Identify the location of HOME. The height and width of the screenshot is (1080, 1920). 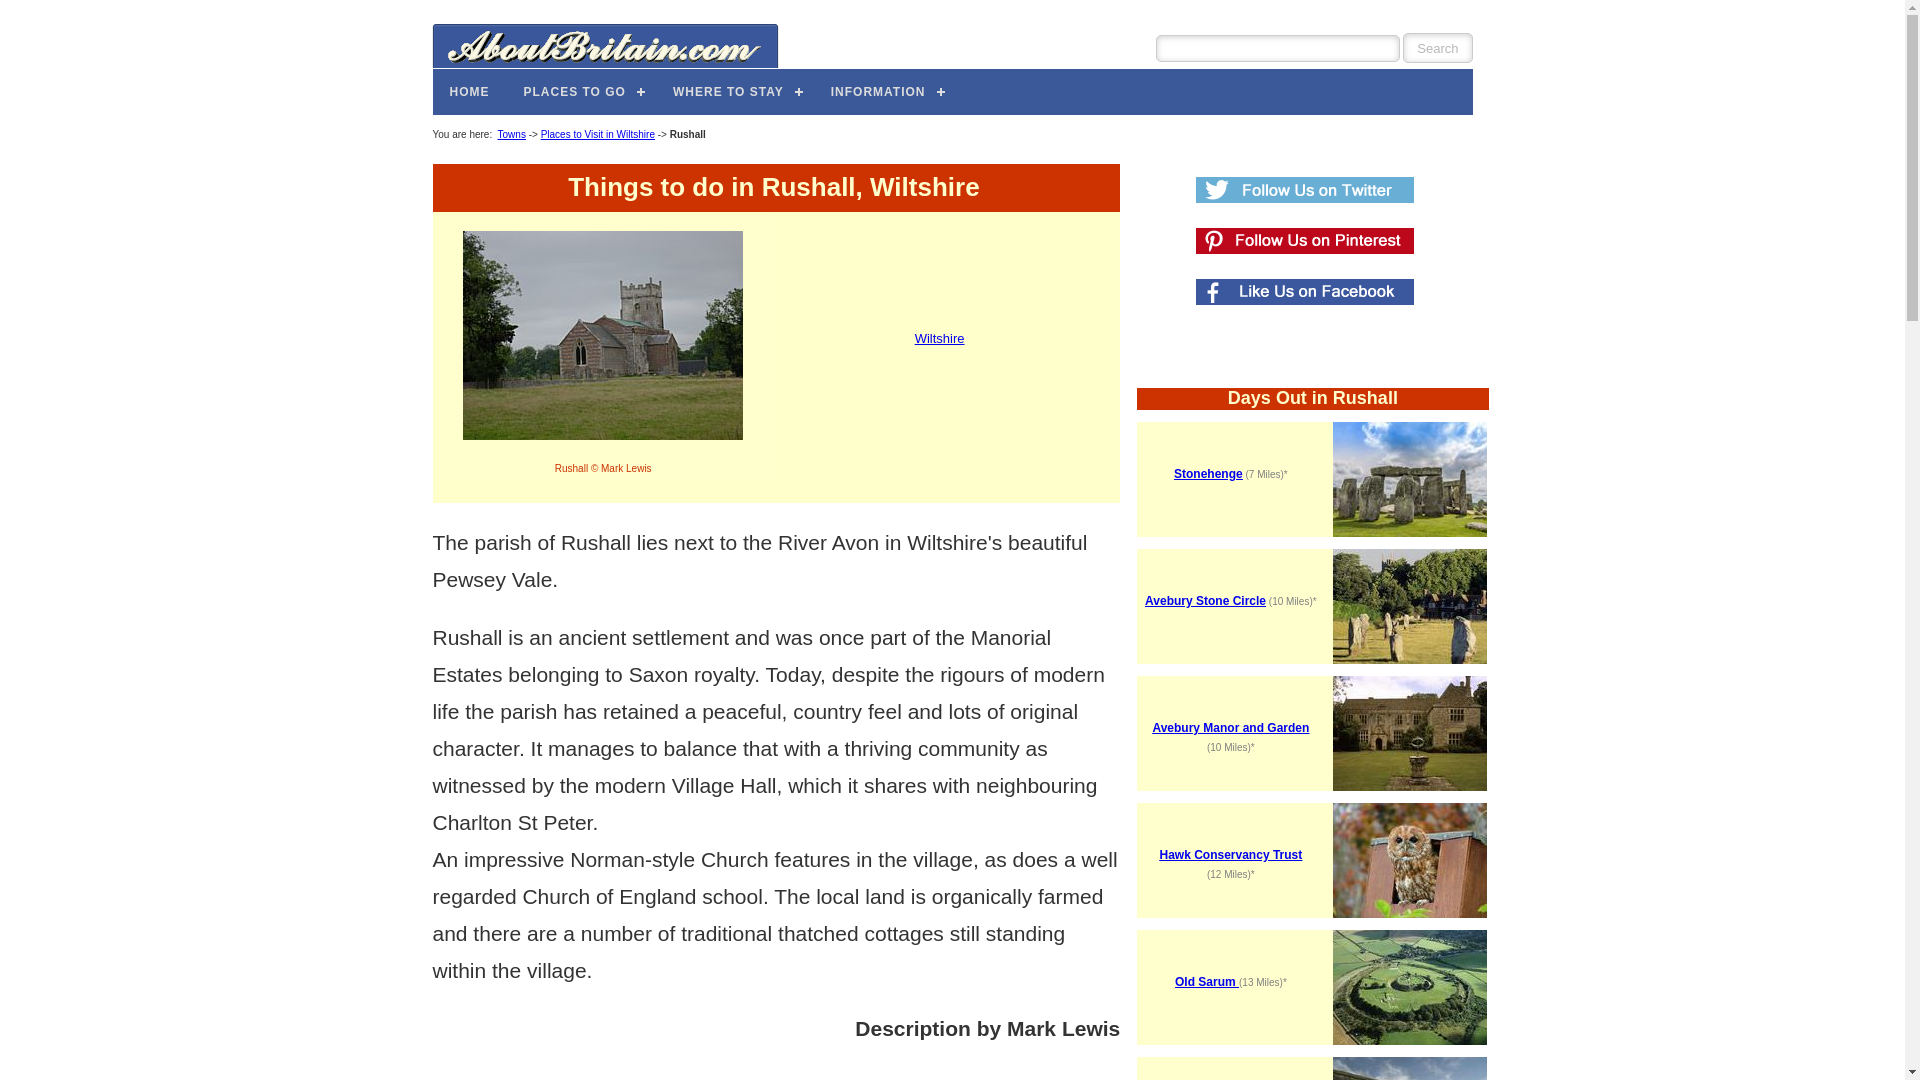
(469, 91).